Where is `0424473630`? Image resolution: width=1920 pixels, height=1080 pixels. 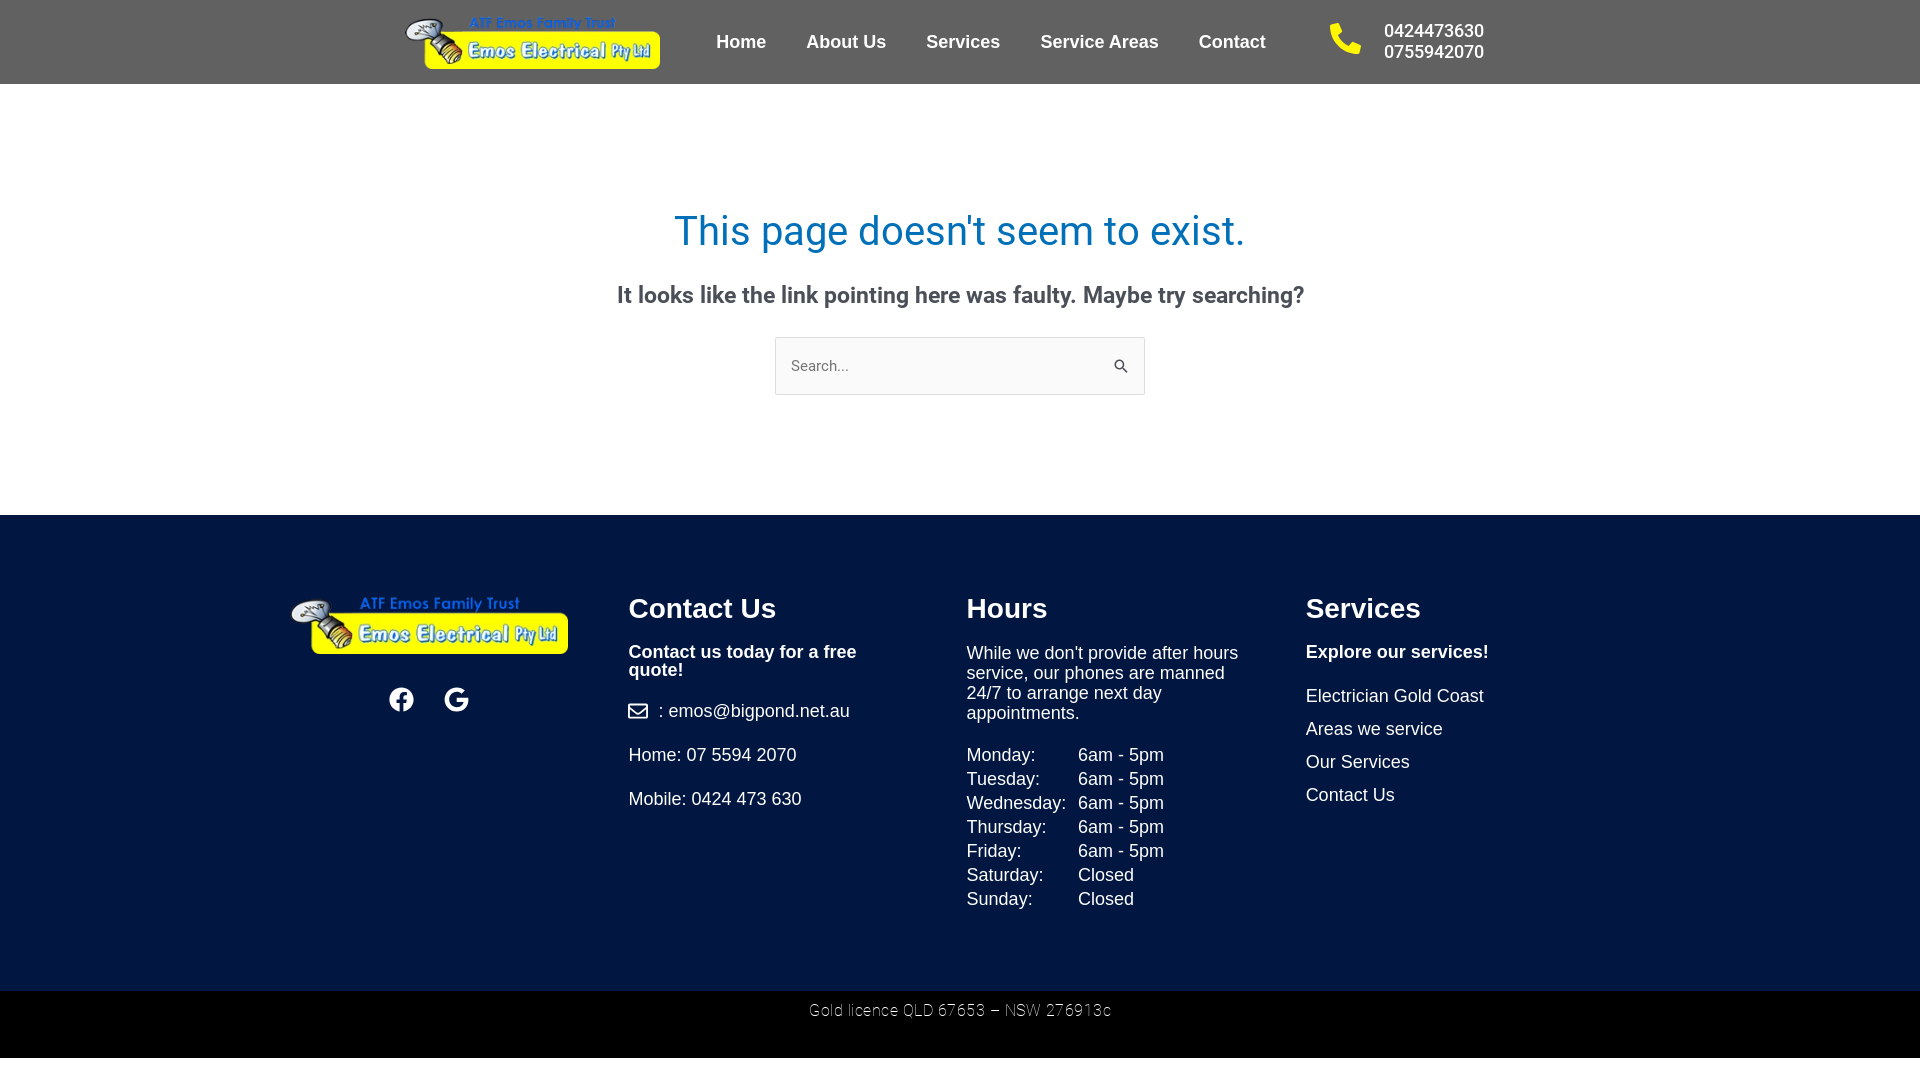 0424473630 is located at coordinates (1434, 30).